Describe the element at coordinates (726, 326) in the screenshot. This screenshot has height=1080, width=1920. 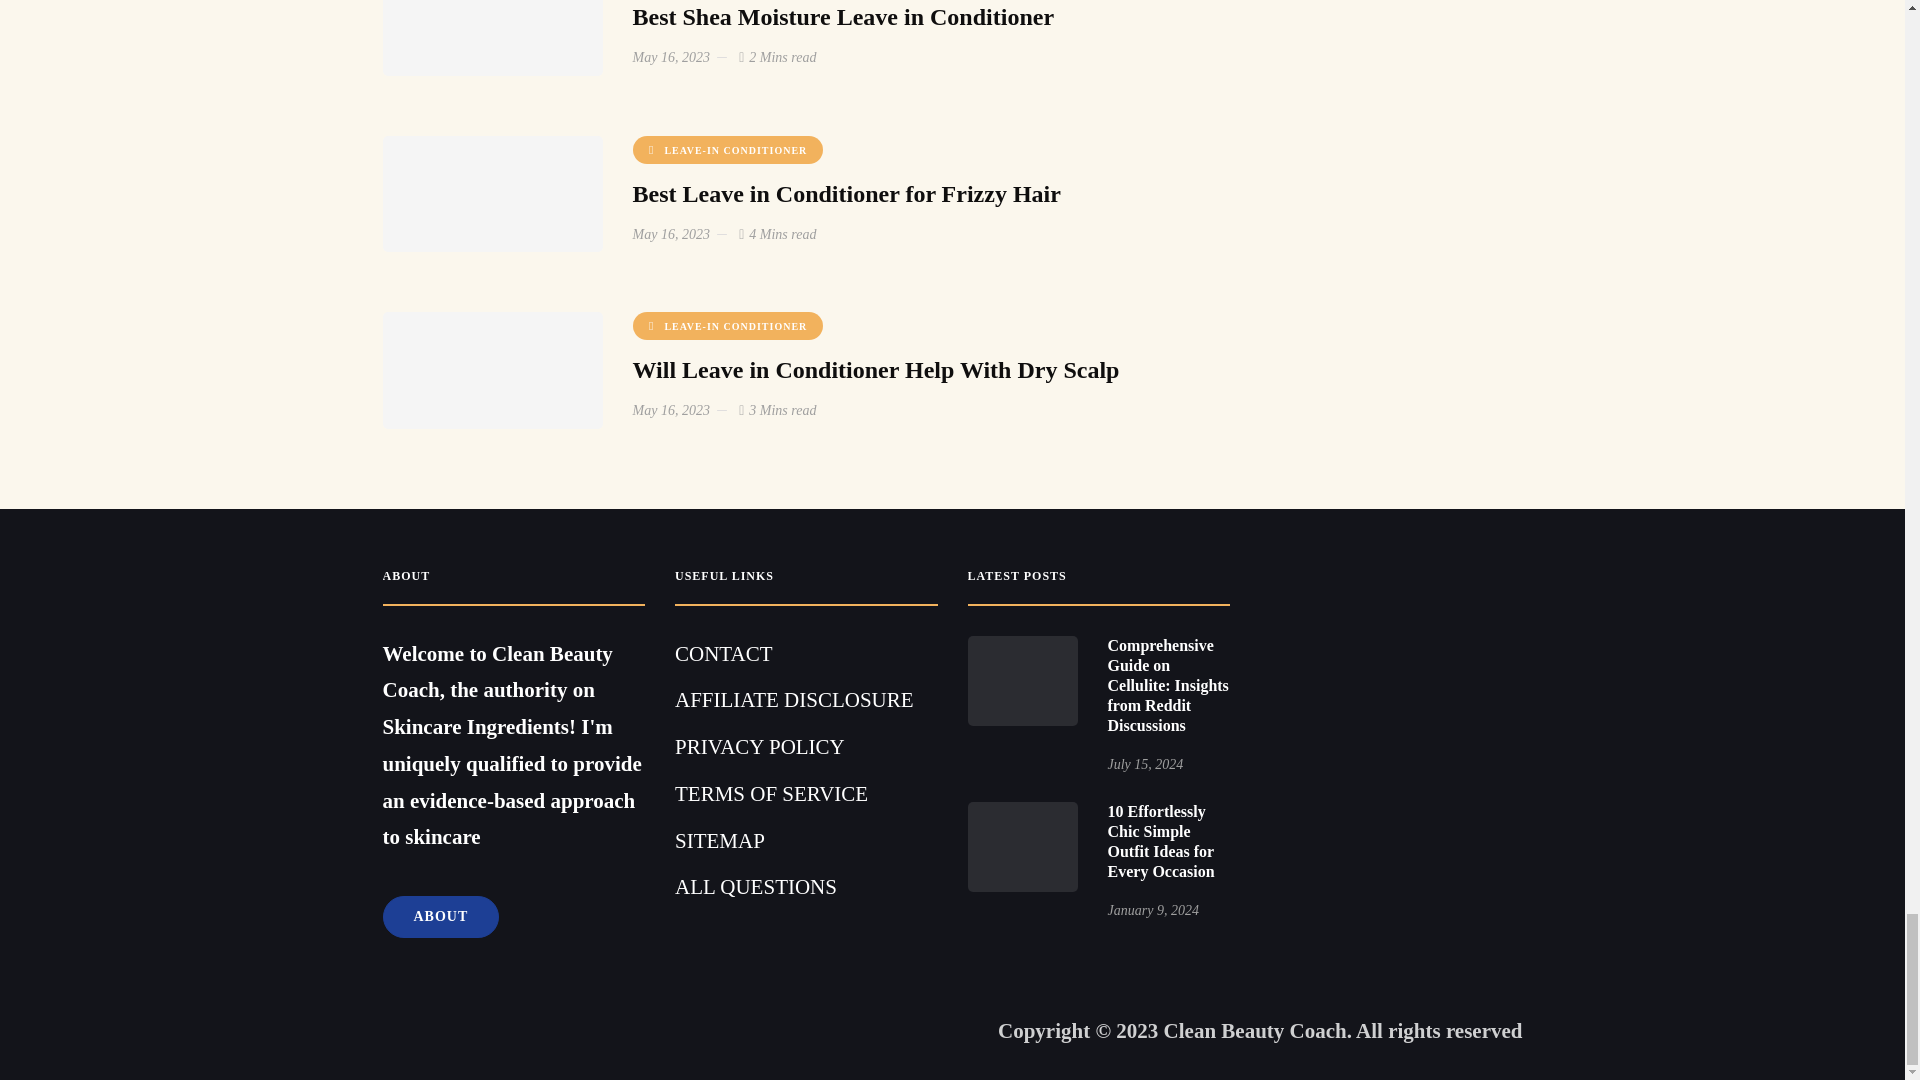
I see `LEAVE-IN CONDITIONER` at that location.